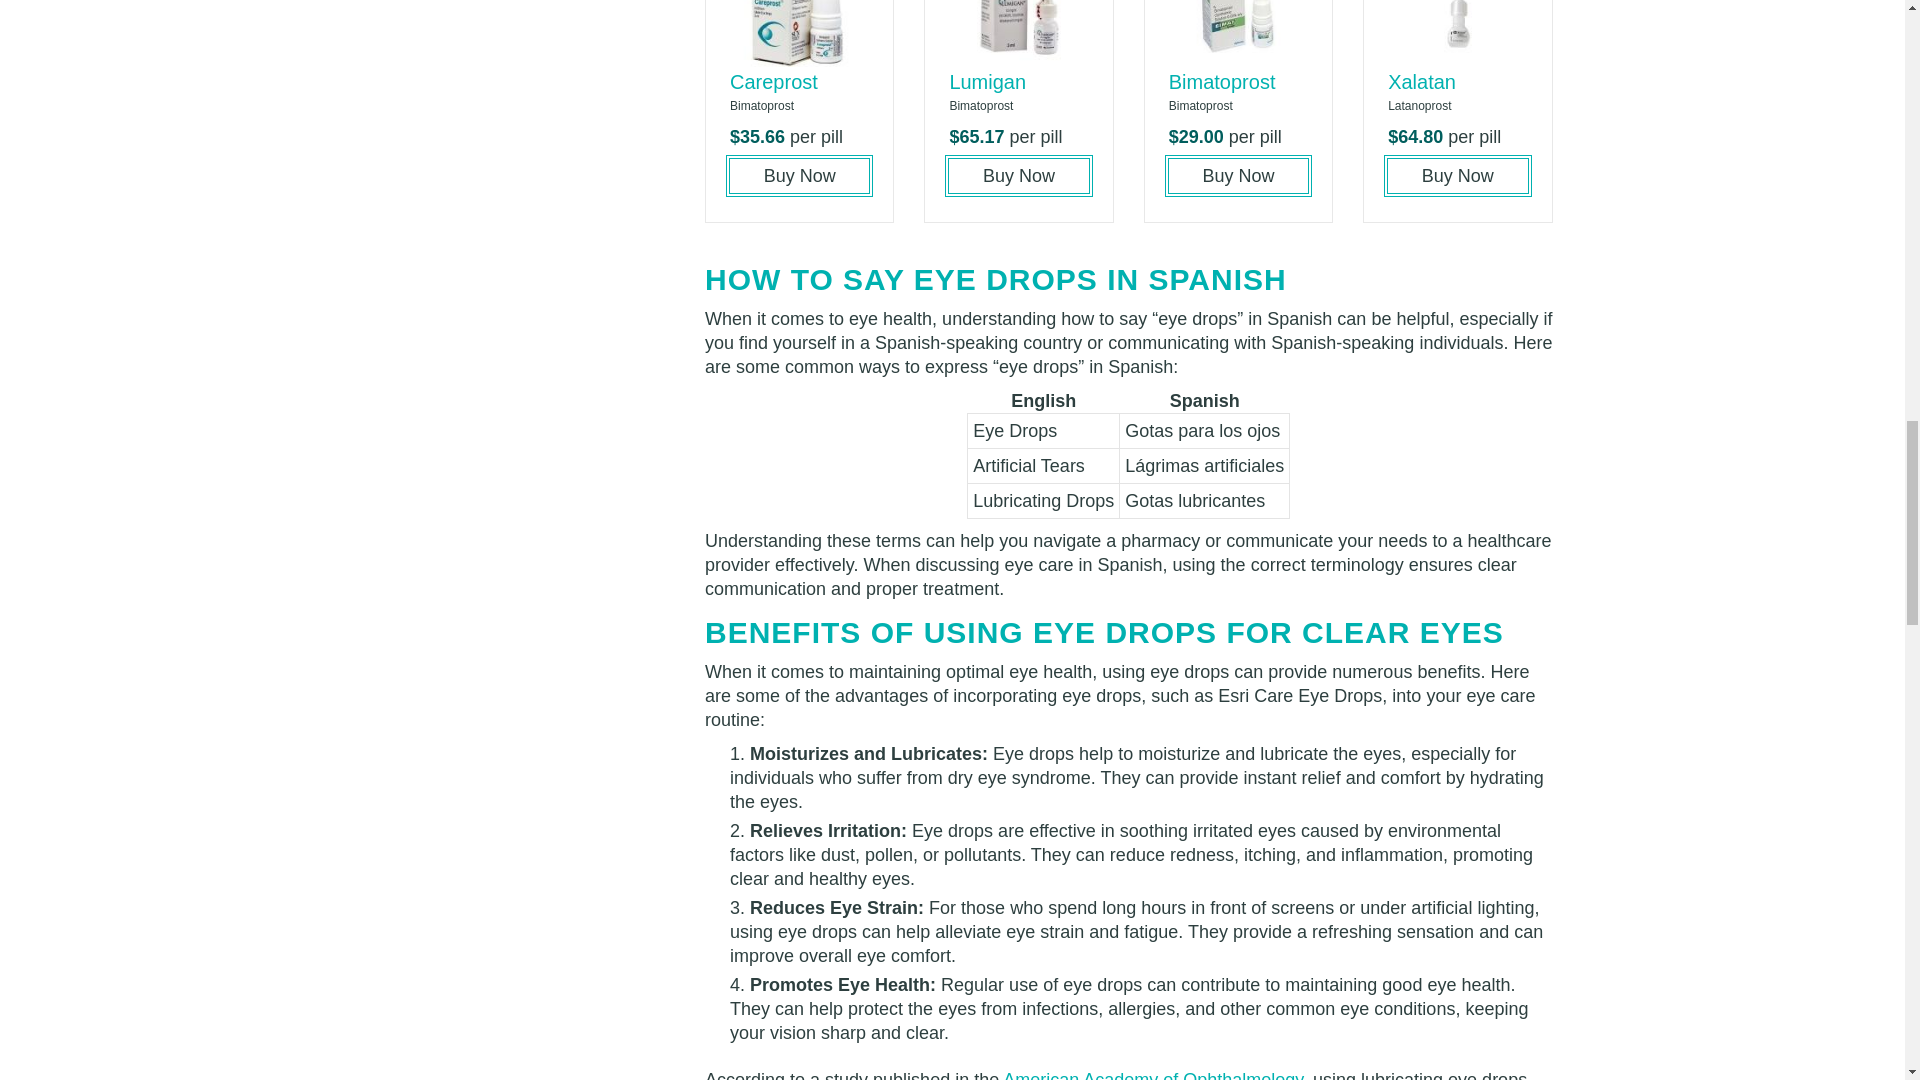 The height and width of the screenshot is (1080, 1920). Describe the element at coordinates (1422, 82) in the screenshot. I see `Xalatan` at that location.